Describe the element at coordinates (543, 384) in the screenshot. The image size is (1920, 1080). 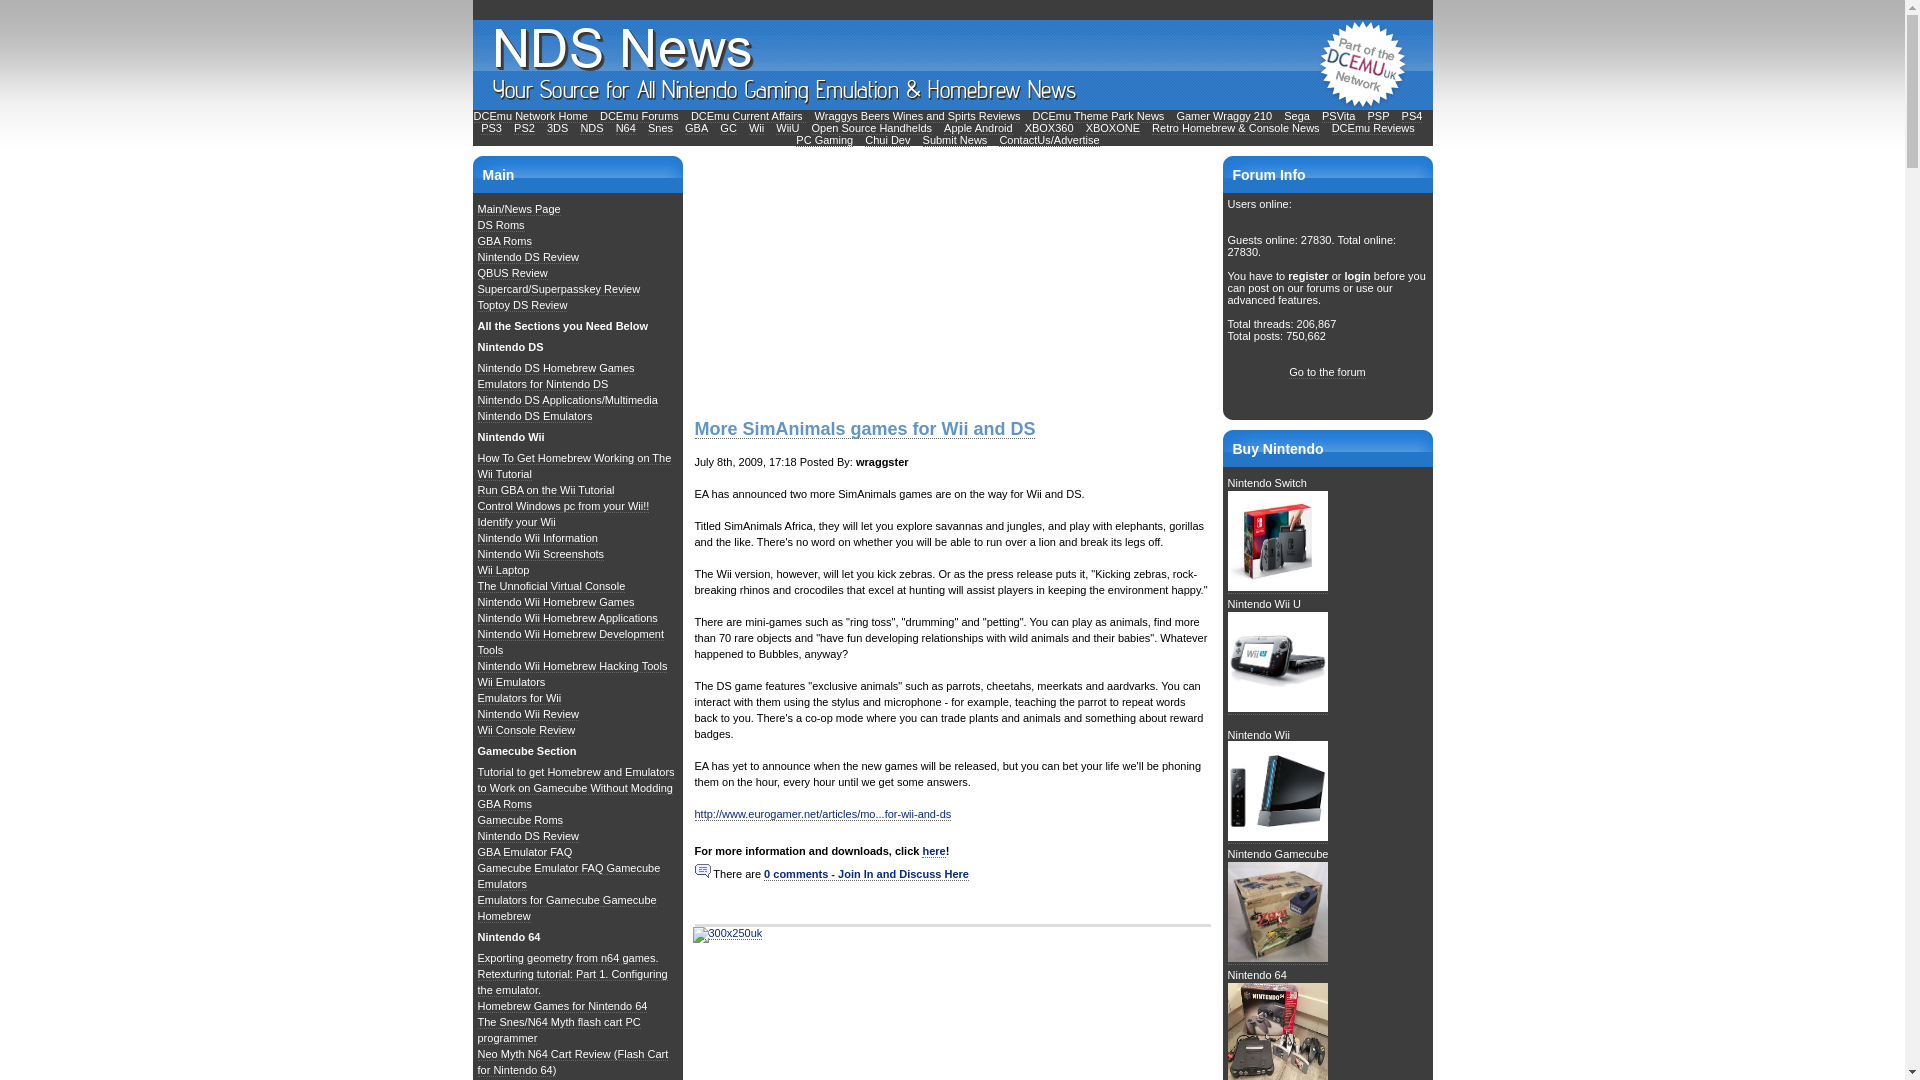
I see `Emulators for Nintendo DS` at that location.